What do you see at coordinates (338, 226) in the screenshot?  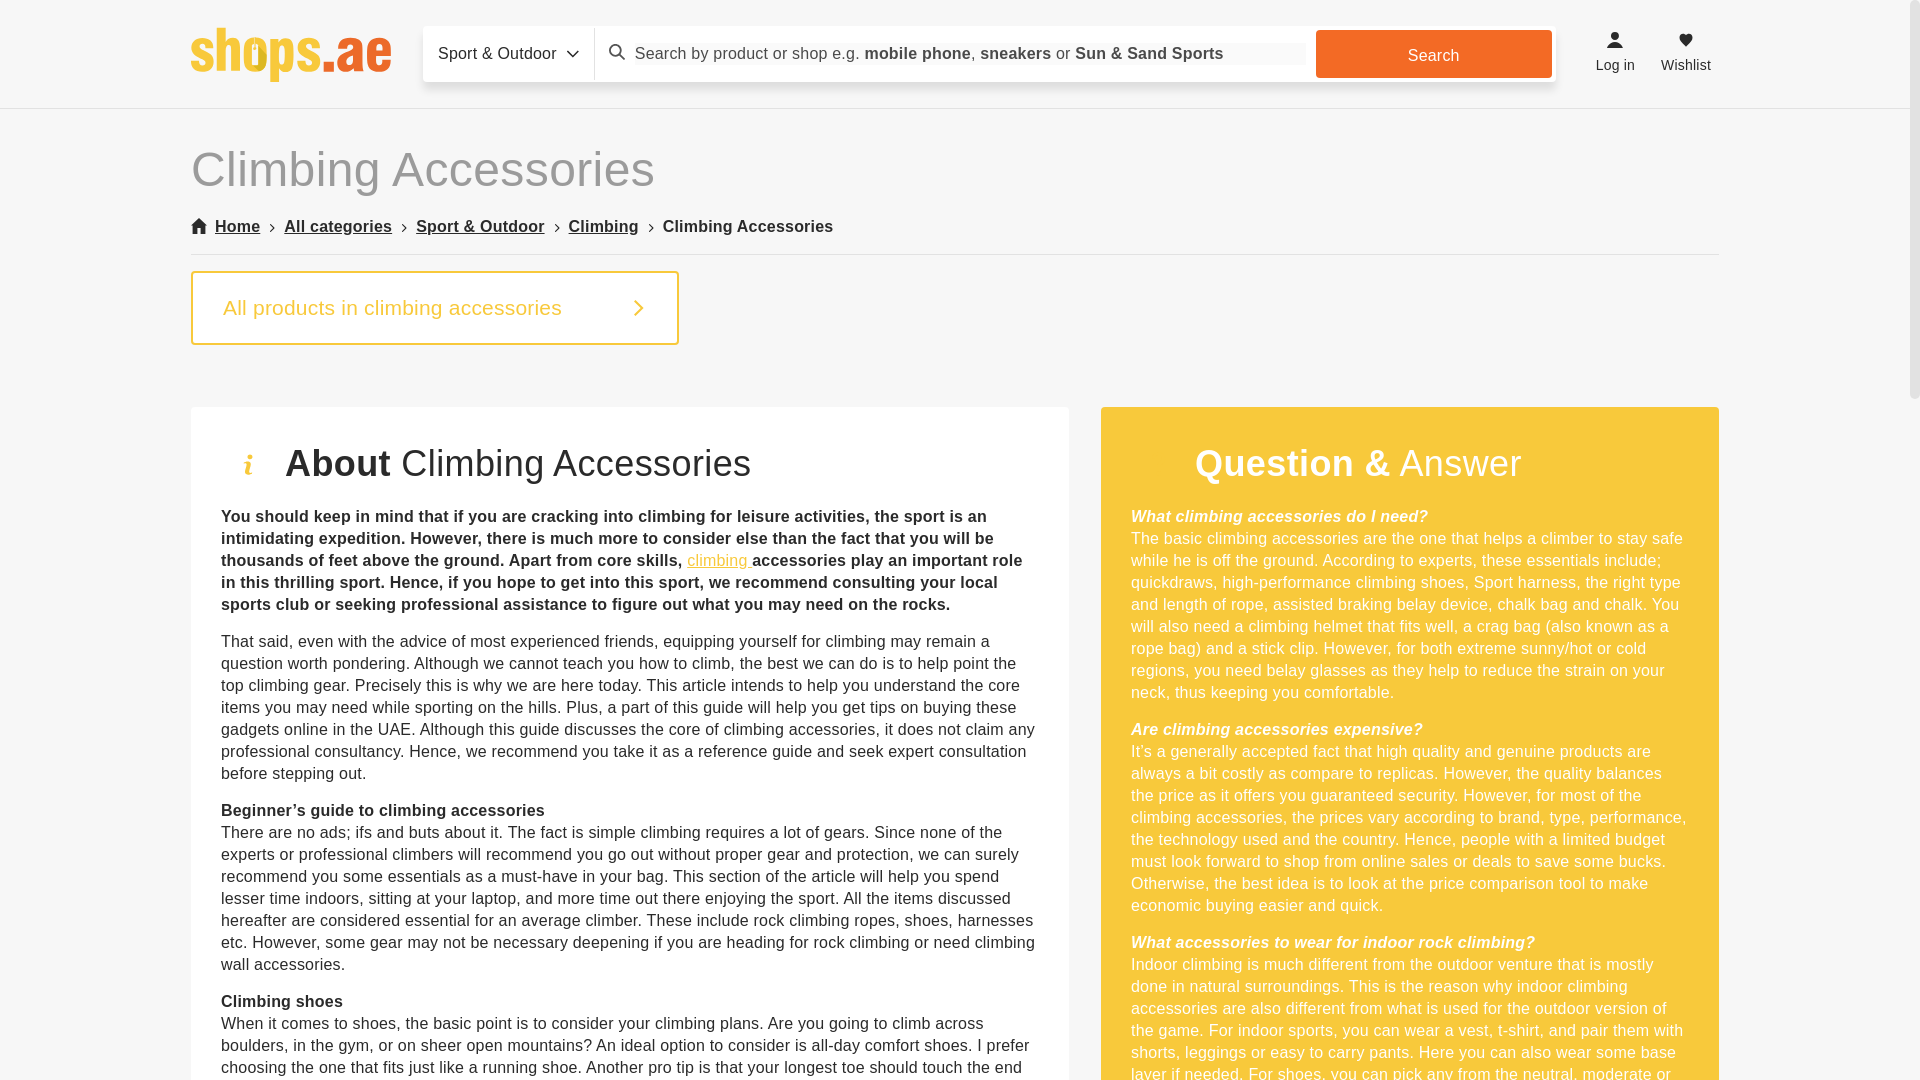 I see `All categories` at bounding box center [338, 226].